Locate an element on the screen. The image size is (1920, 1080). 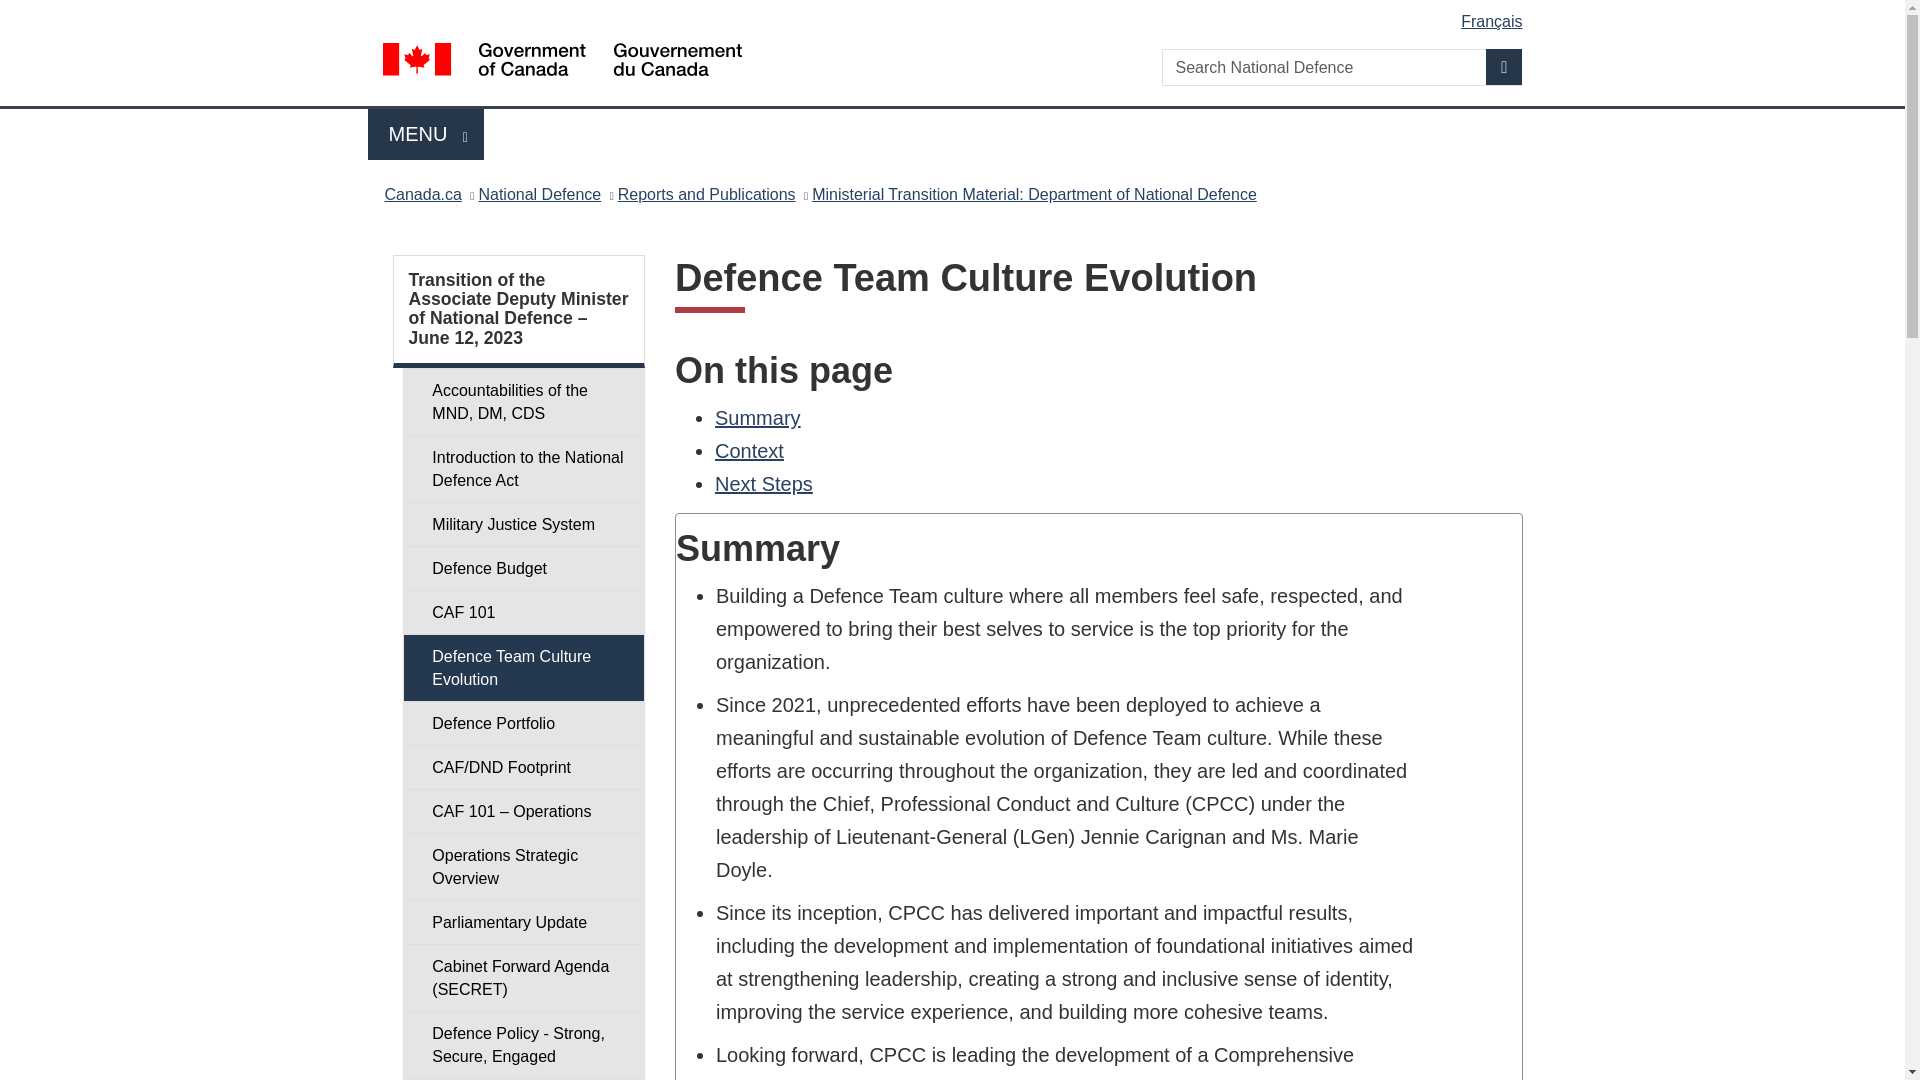
Accountabilities of the MND, DM, CDS is located at coordinates (426, 134).